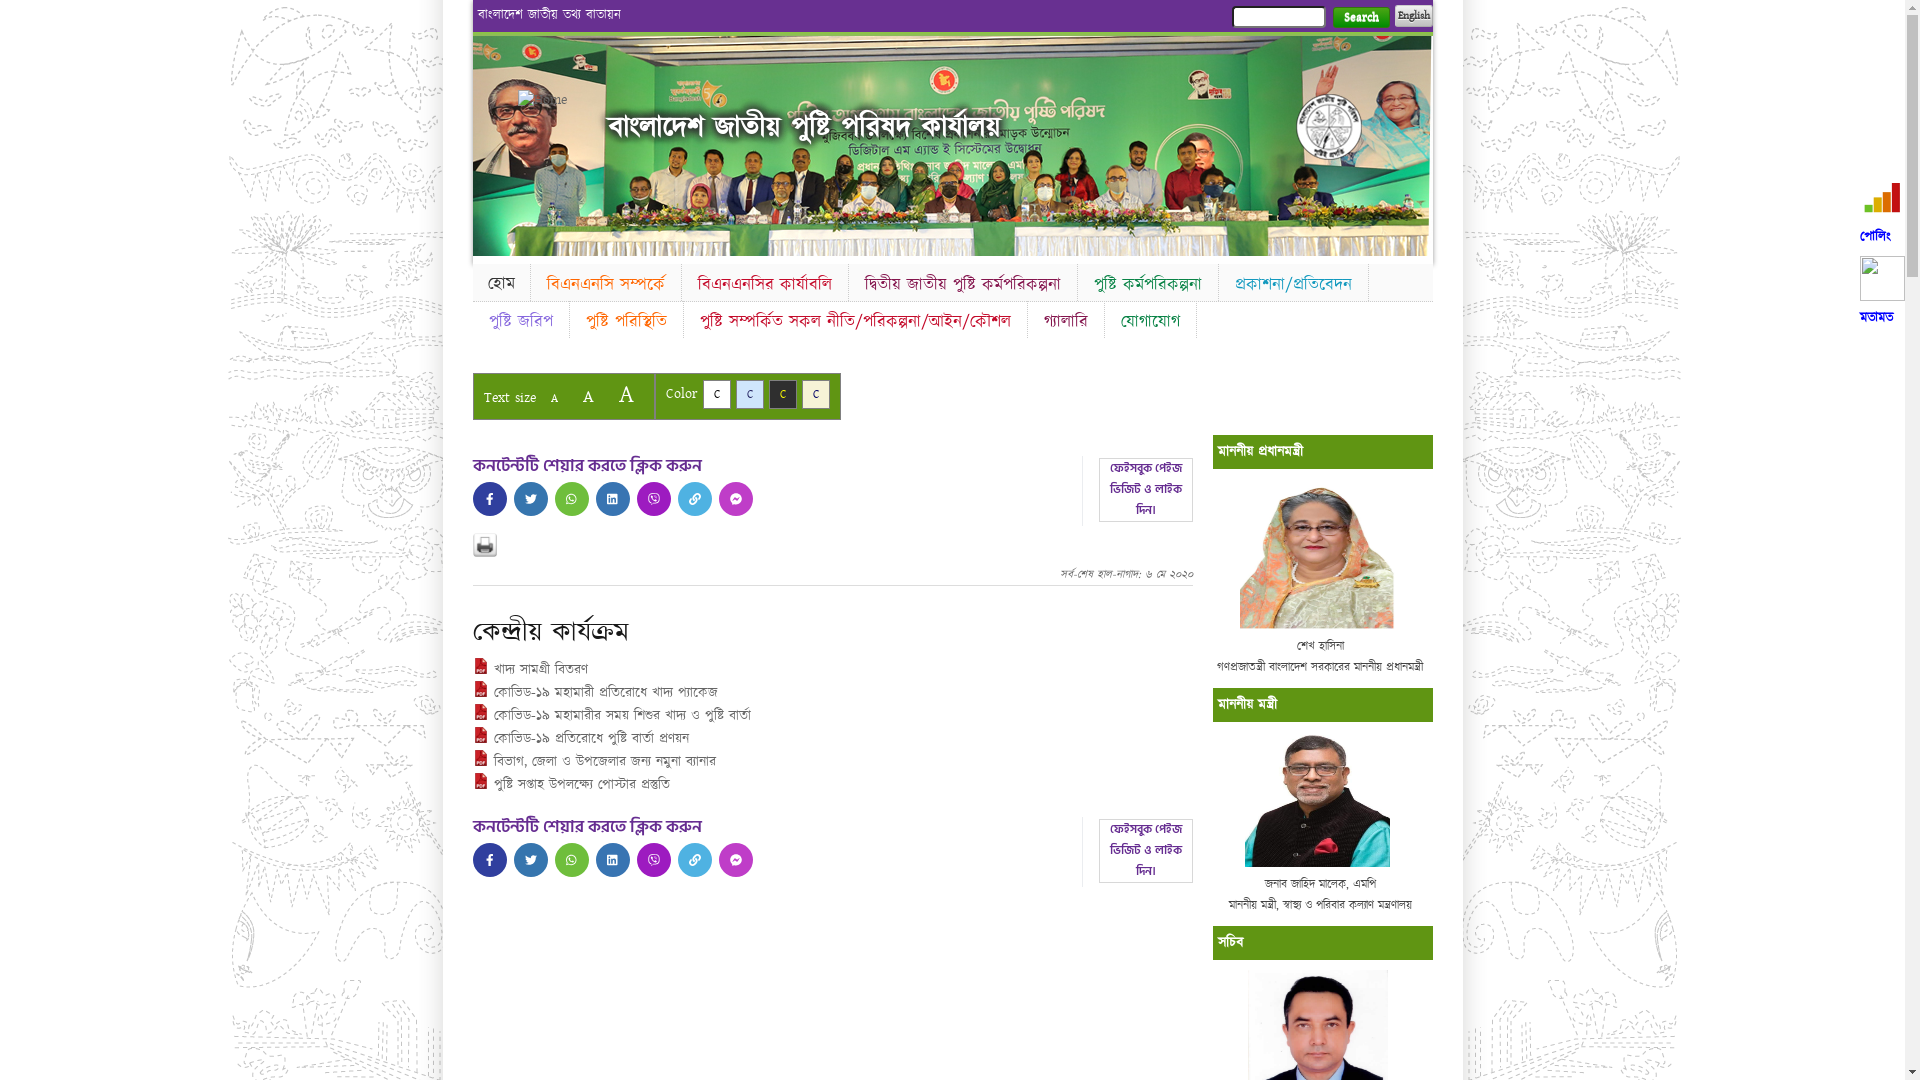  Describe the element at coordinates (716, 394) in the screenshot. I see `C` at that location.